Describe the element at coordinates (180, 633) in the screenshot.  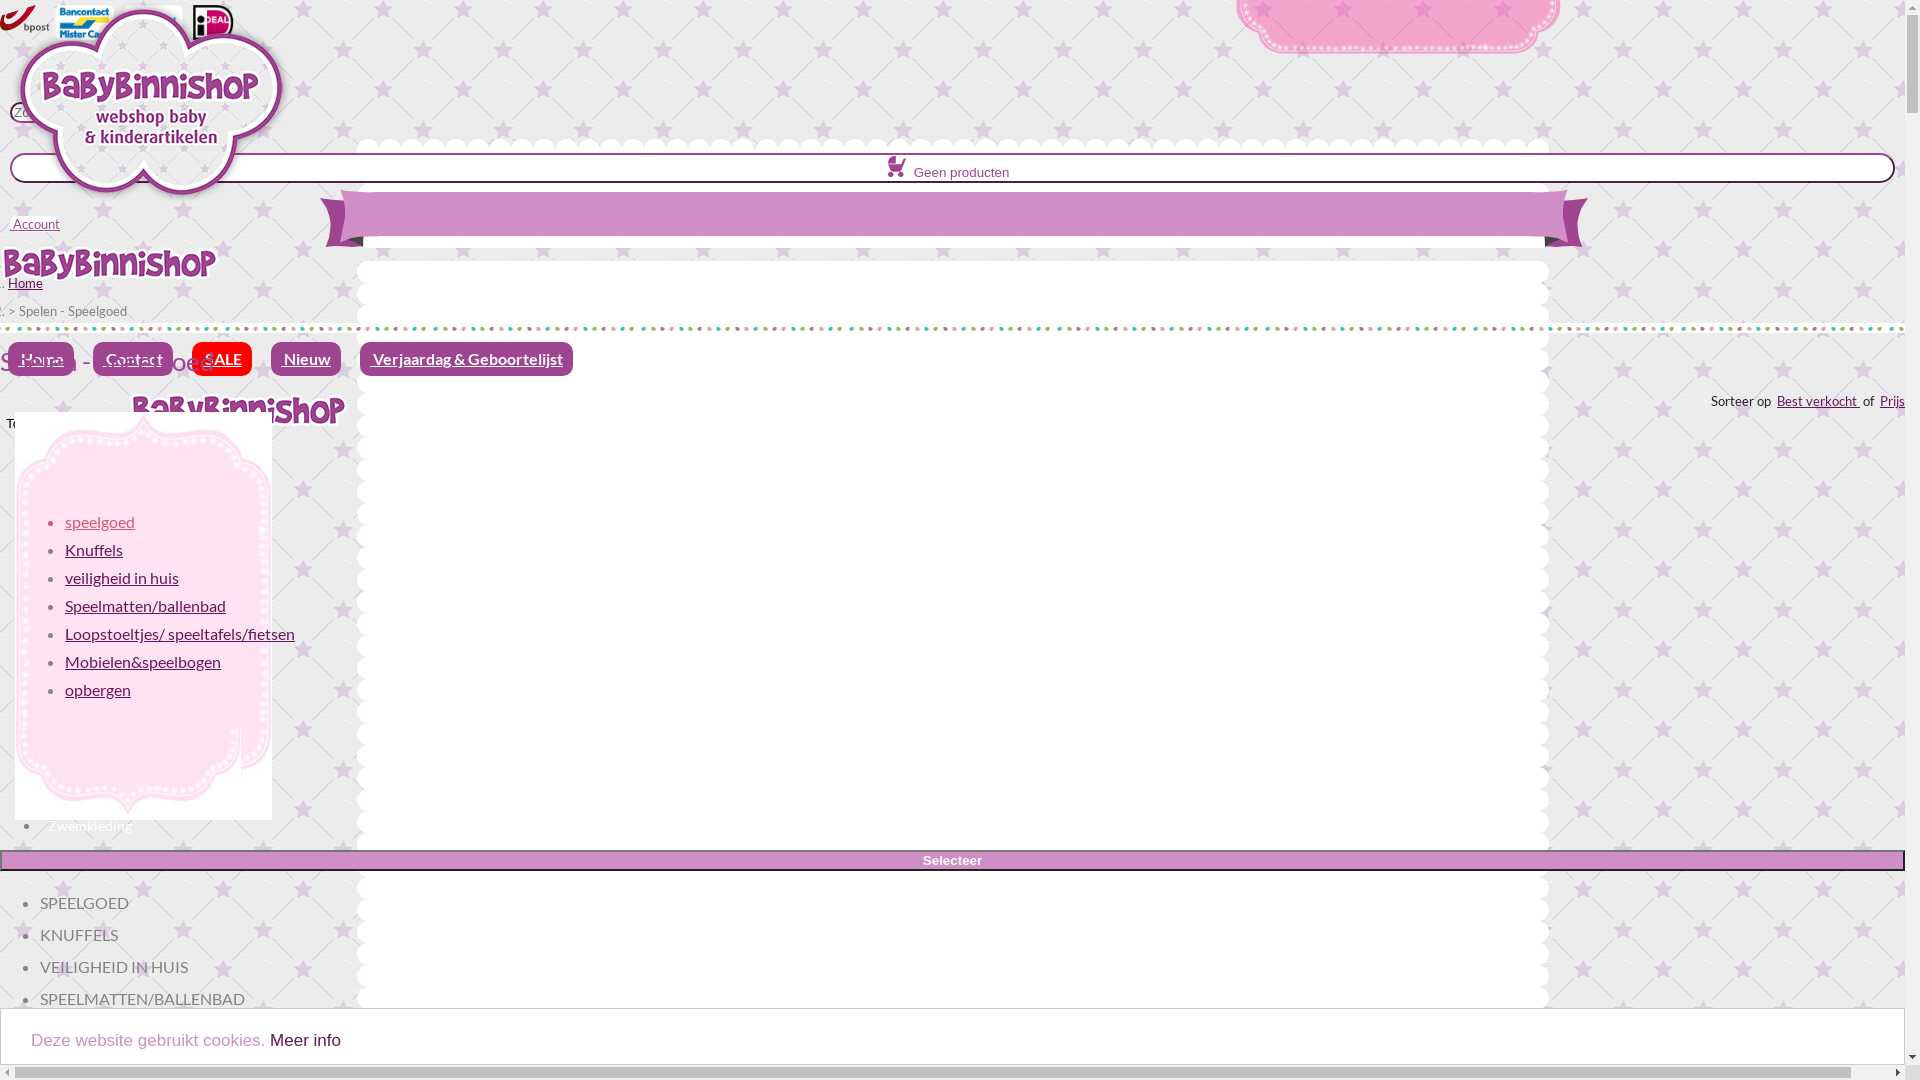
I see `Loopstoeltjes/ speeltafels/fietsen` at that location.